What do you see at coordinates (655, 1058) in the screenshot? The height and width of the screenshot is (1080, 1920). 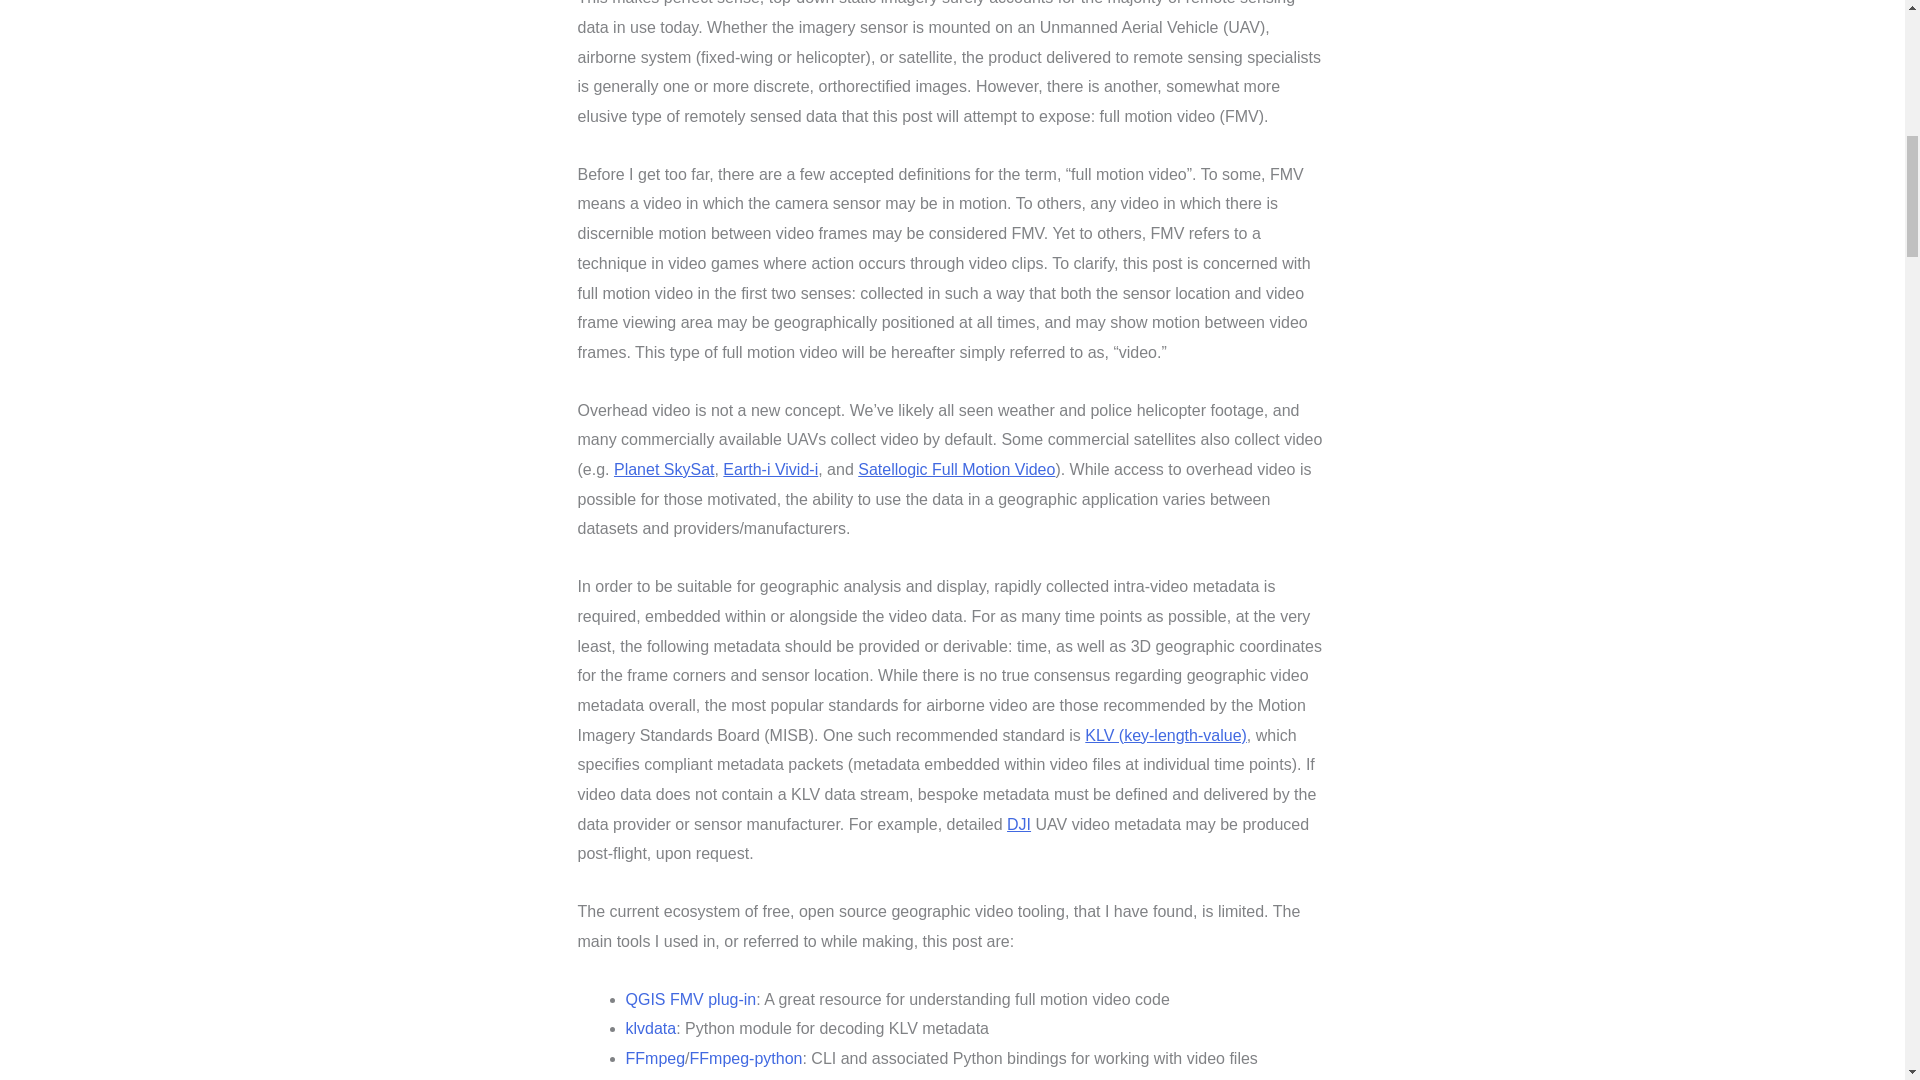 I see `FFmpeg` at bounding box center [655, 1058].